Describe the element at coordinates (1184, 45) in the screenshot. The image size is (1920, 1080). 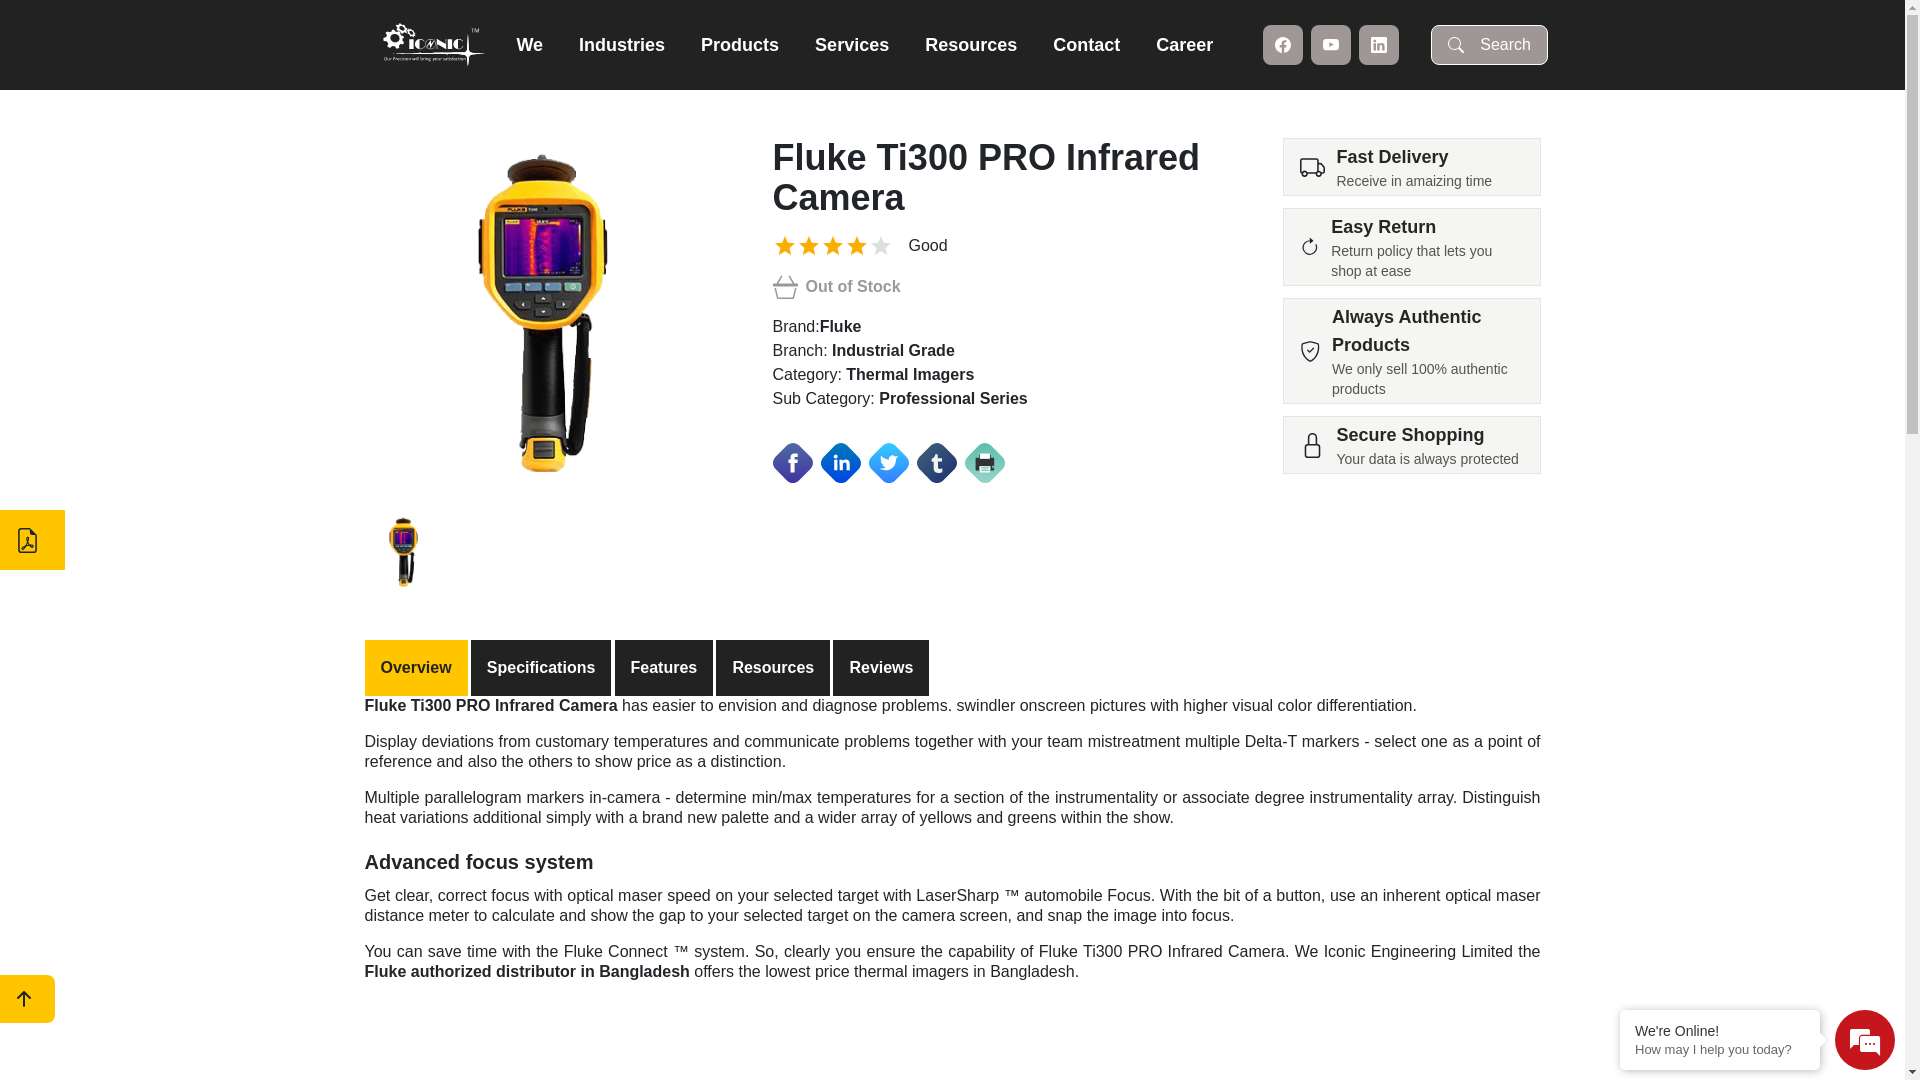
I see `Career` at that location.